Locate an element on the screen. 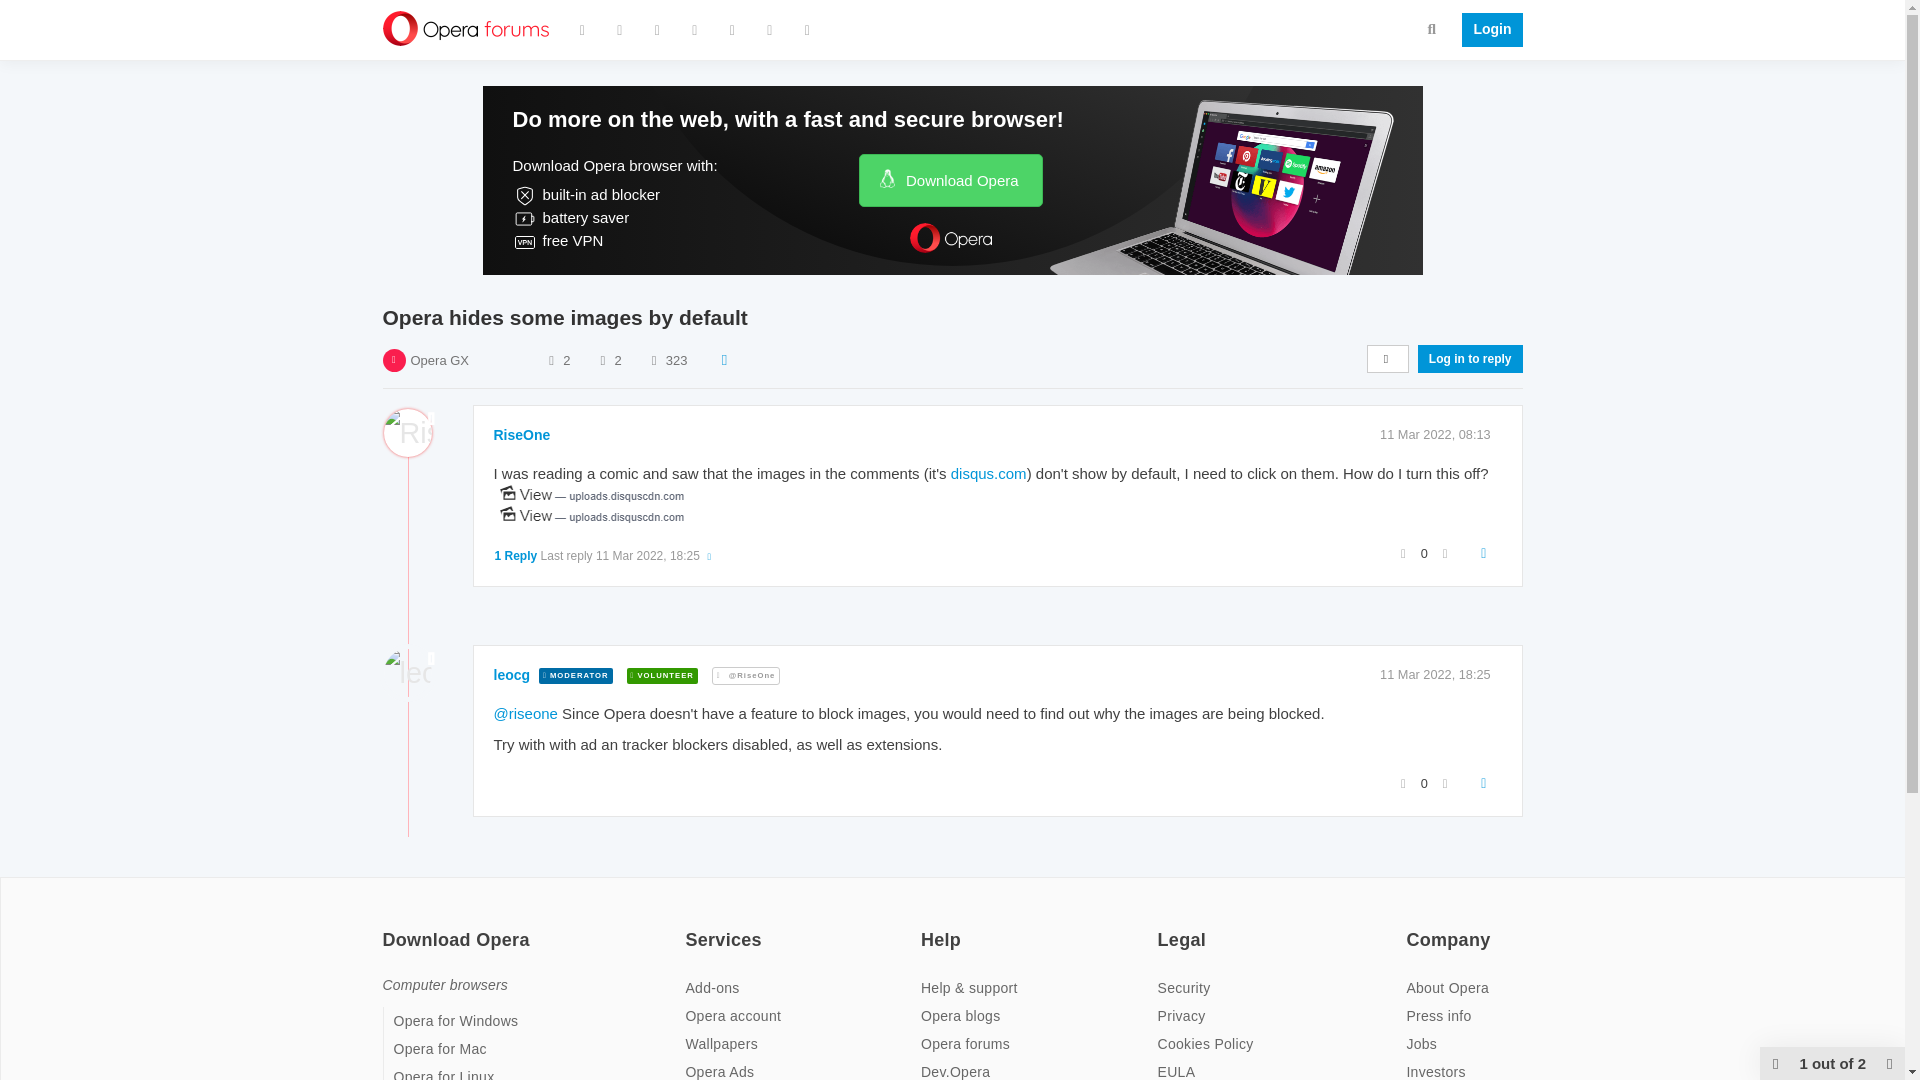 This screenshot has width=1920, height=1080. Login is located at coordinates (1486, 30).